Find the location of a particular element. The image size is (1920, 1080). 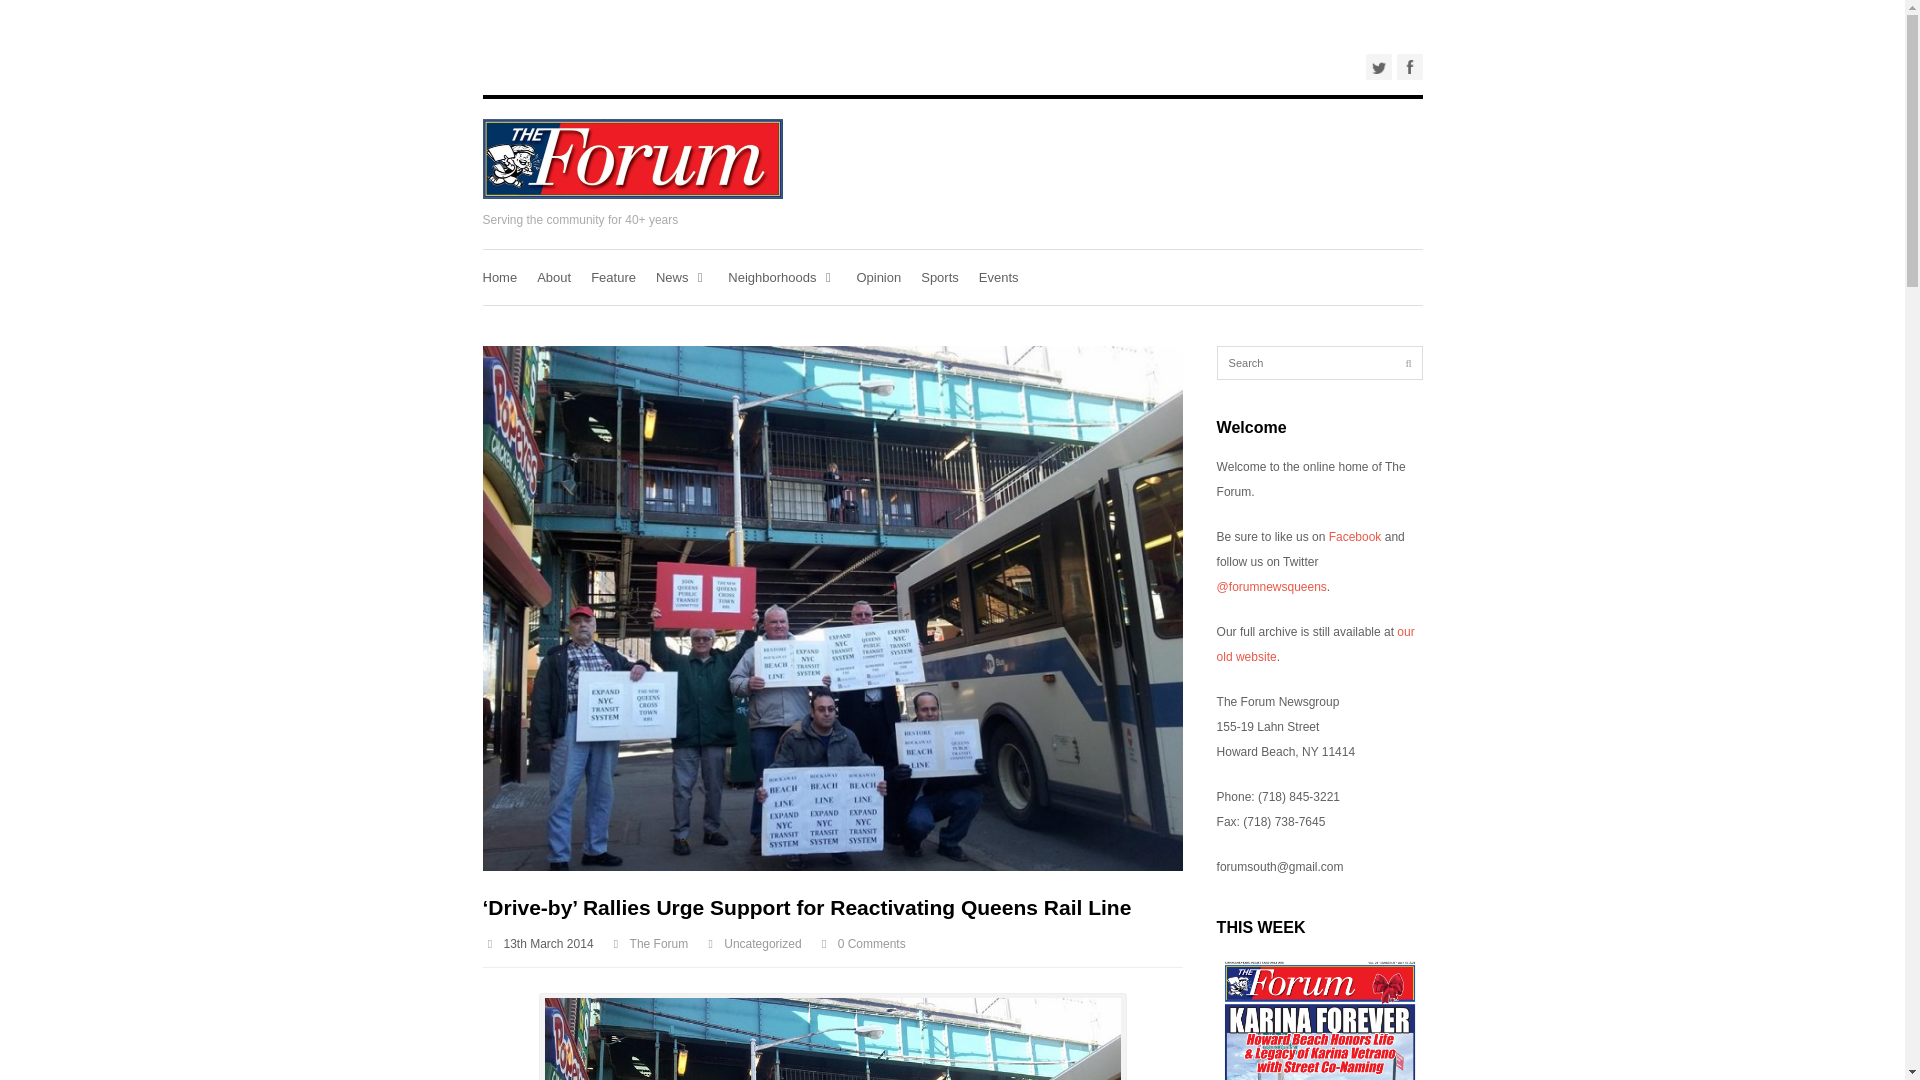

The Forum is located at coordinates (659, 944).